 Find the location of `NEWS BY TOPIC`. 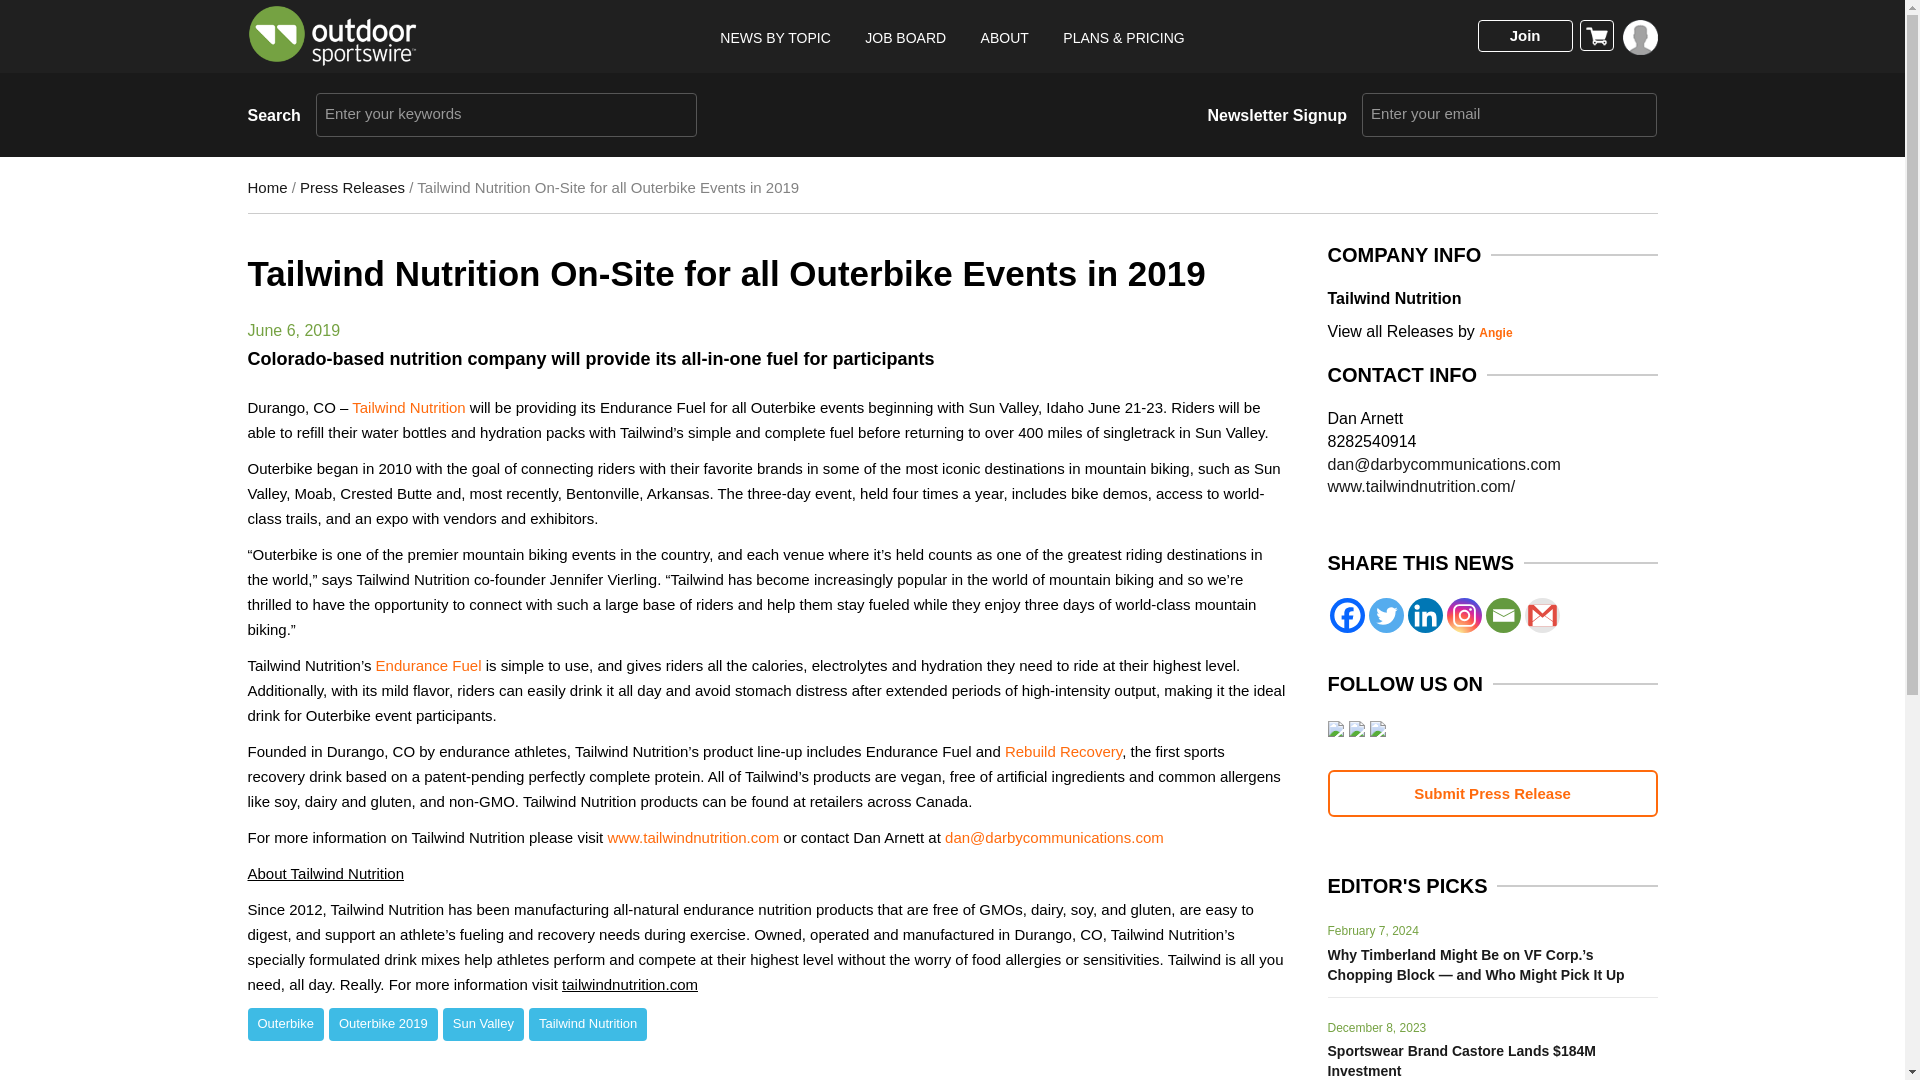

NEWS BY TOPIC is located at coordinates (774, 38).